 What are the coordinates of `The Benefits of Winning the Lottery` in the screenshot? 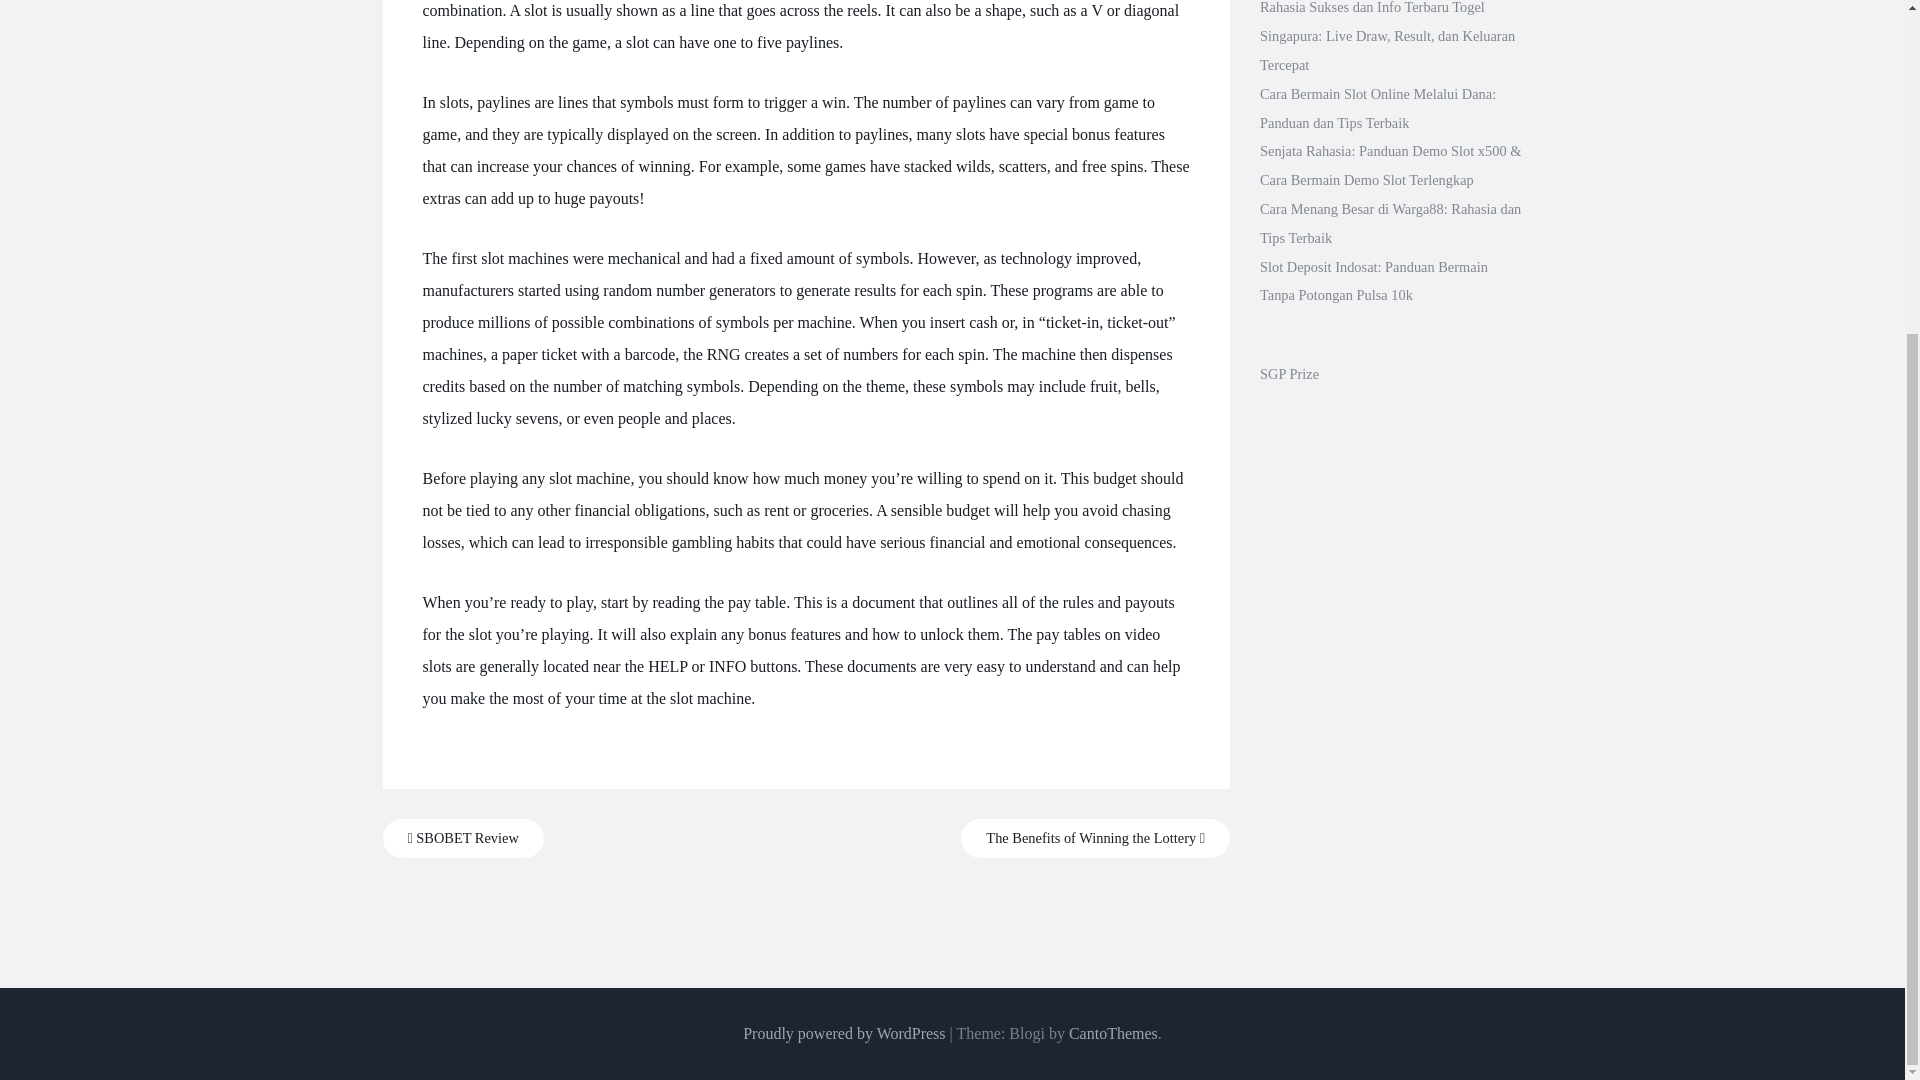 It's located at (1096, 838).